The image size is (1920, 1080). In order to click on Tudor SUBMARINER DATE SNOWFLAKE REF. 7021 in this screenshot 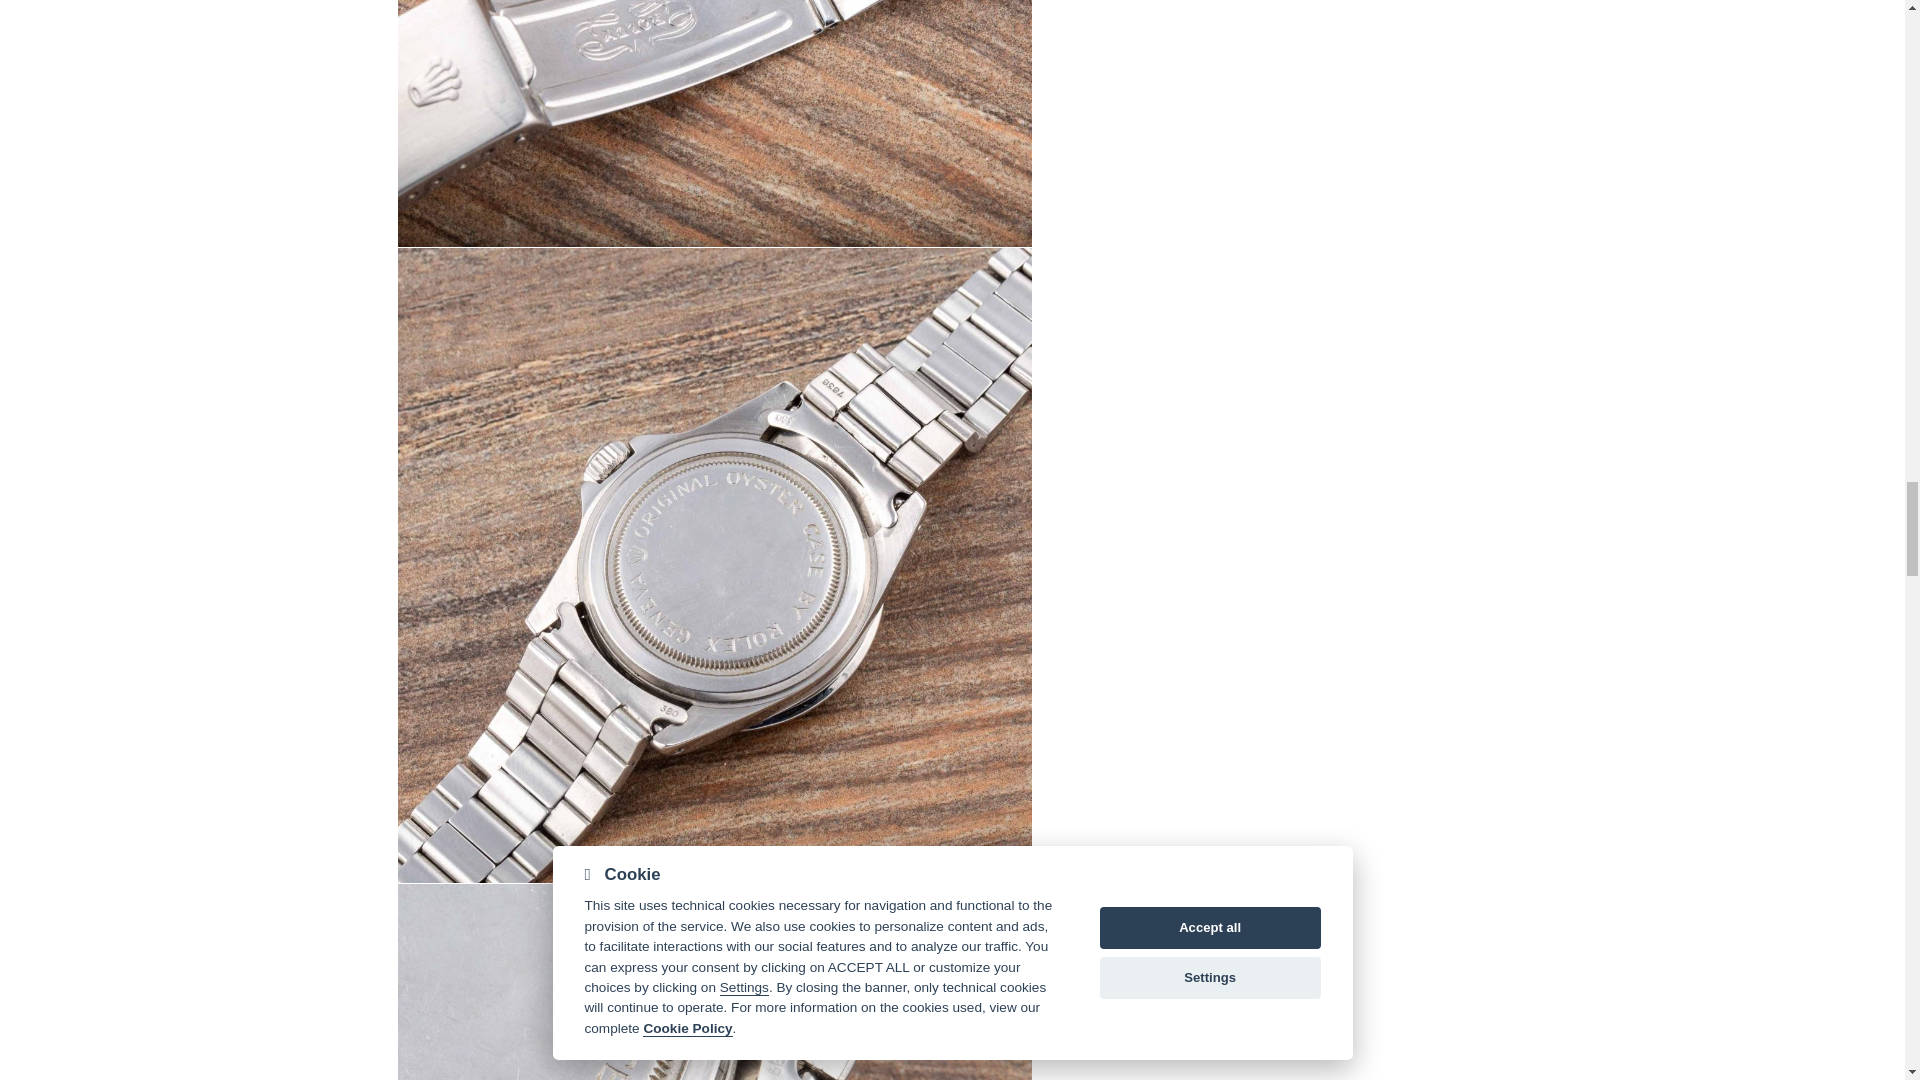, I will do `click(714, 982)`.